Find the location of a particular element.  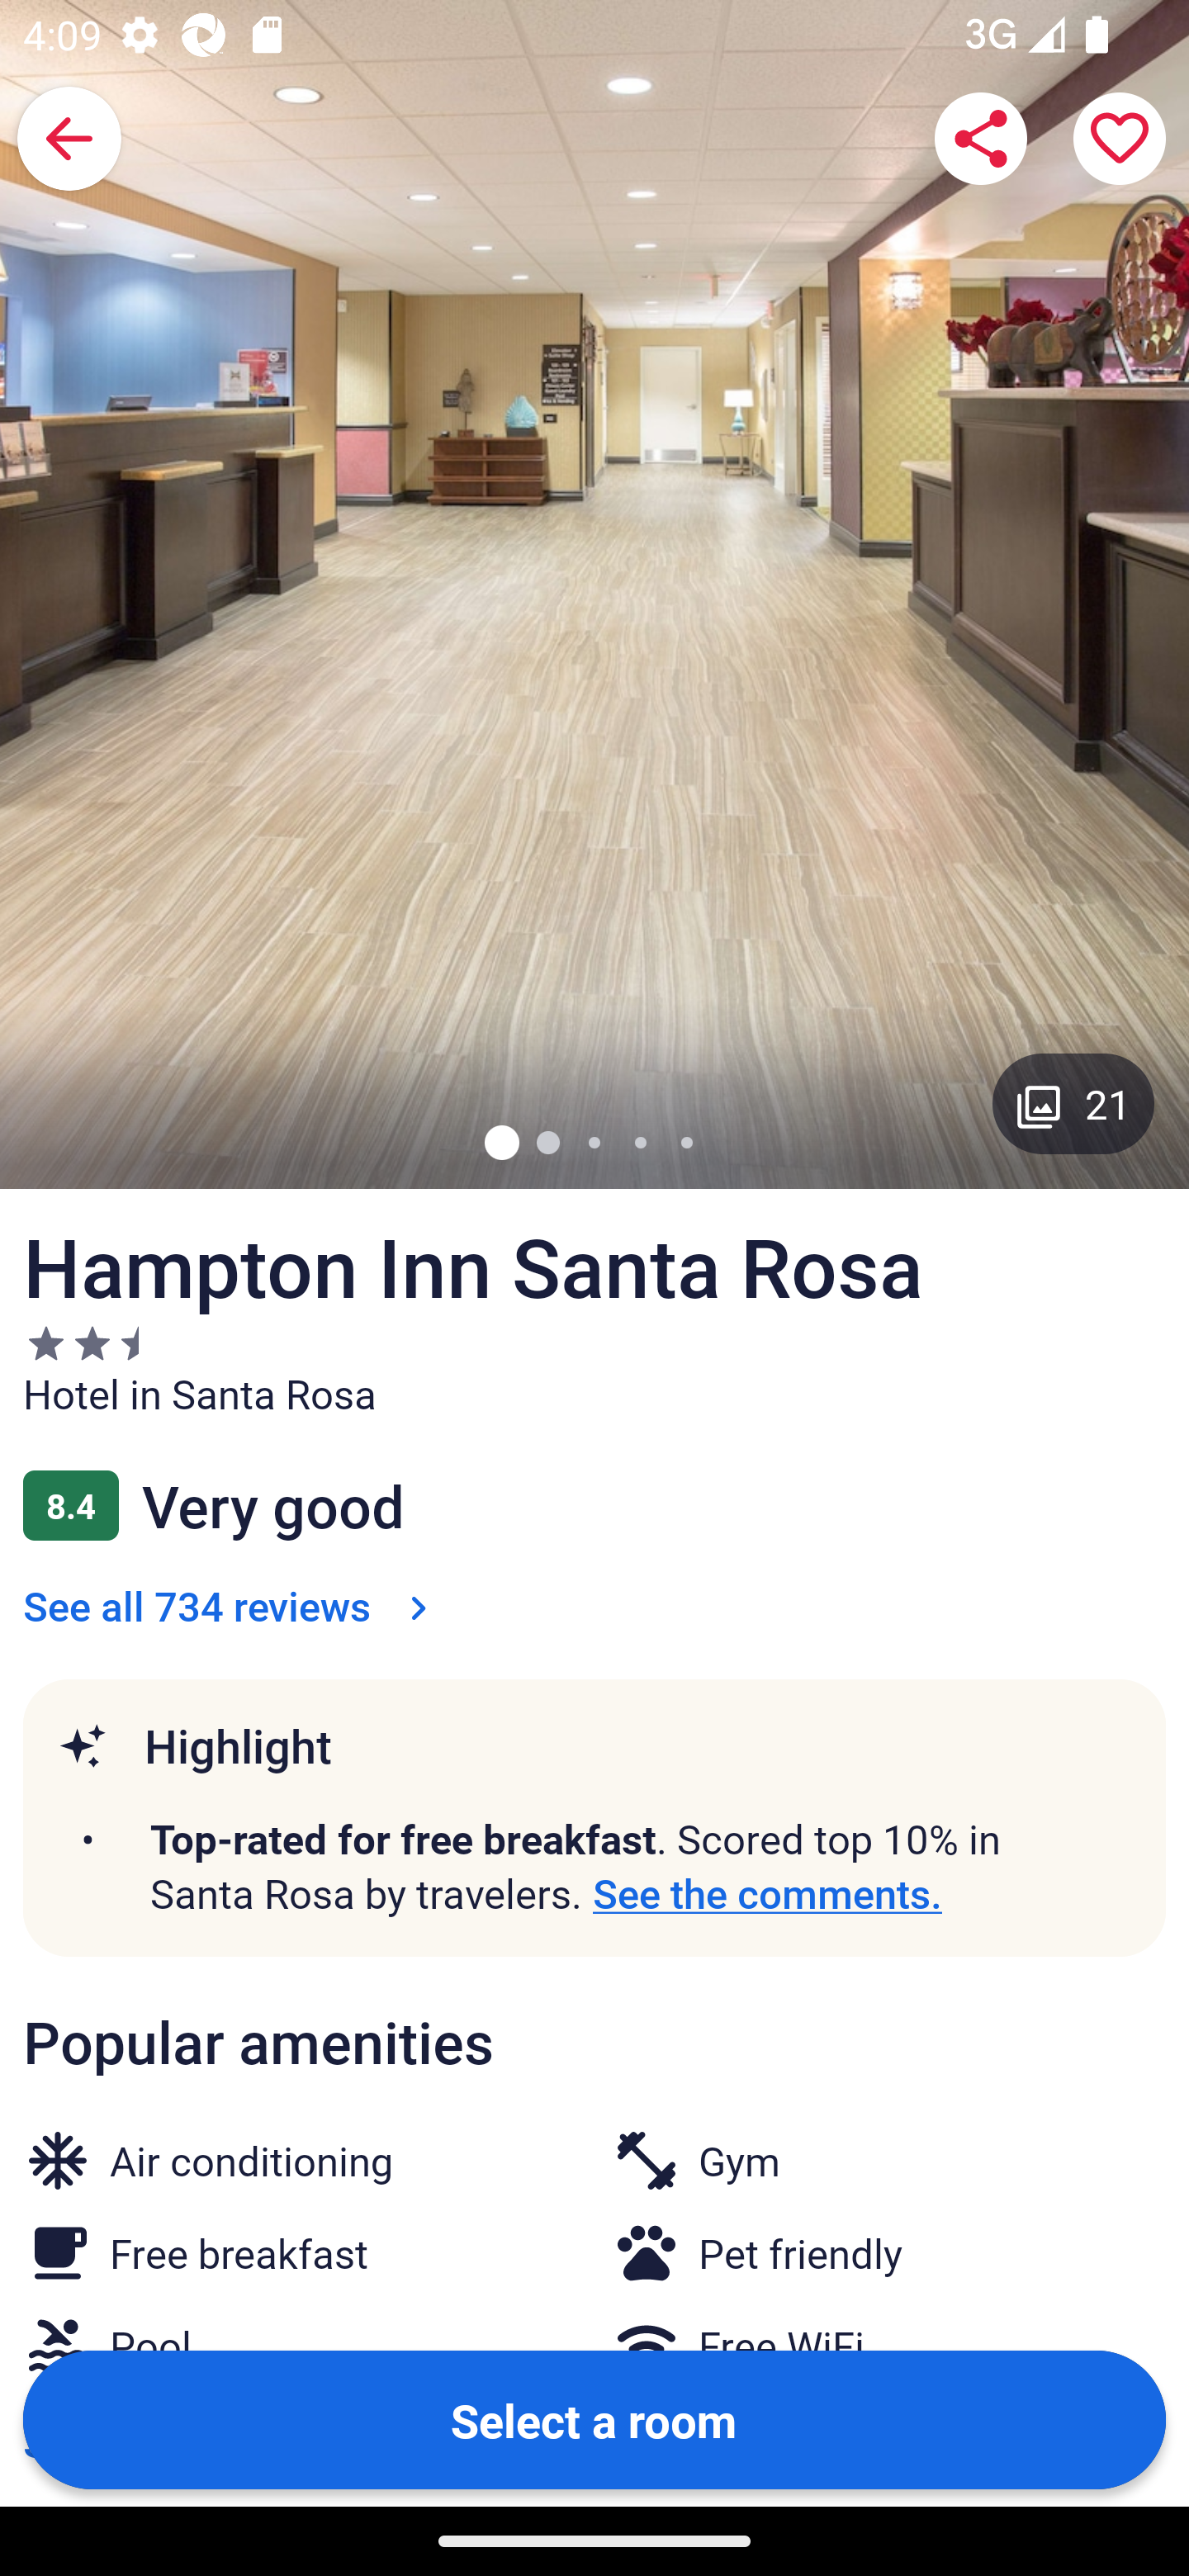

Back is located at coordinates (69, 139).